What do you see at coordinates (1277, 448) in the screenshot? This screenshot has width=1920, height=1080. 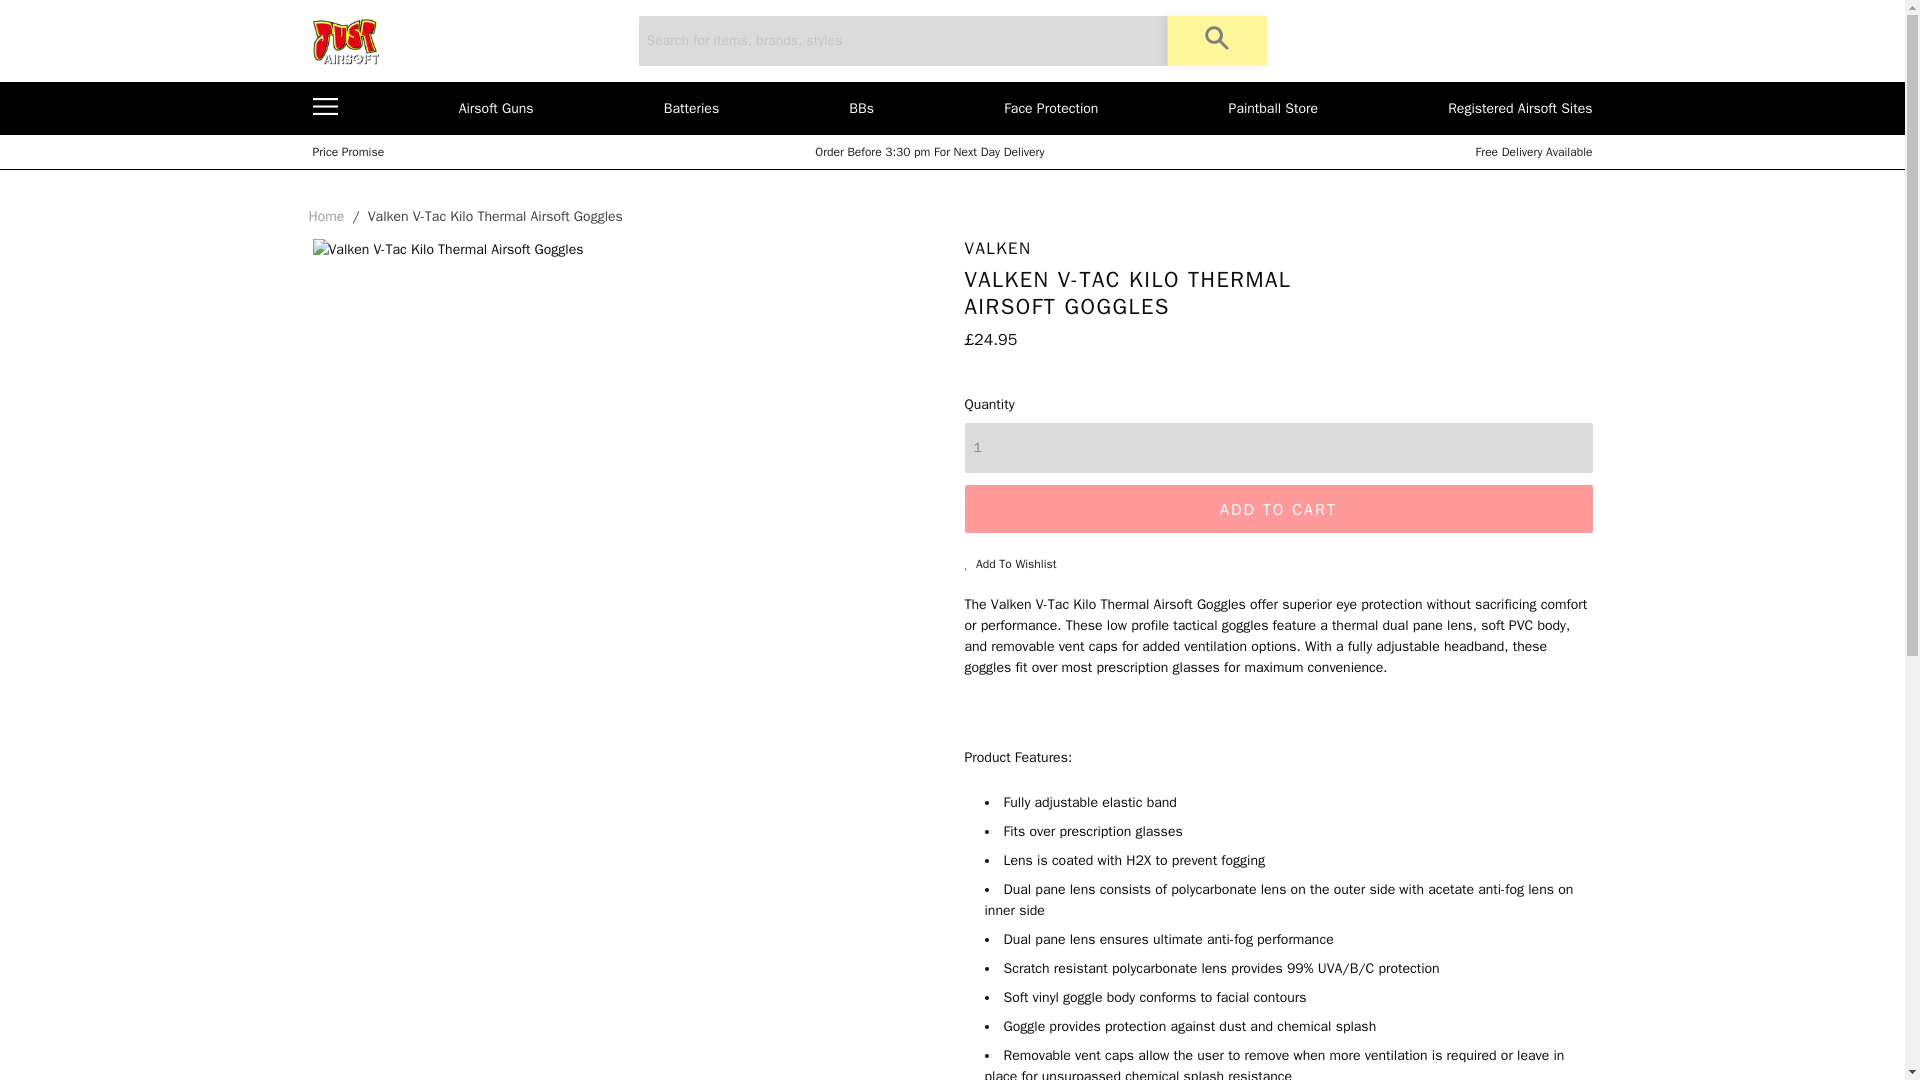 I see `1` at bounding box center [1277, 448].